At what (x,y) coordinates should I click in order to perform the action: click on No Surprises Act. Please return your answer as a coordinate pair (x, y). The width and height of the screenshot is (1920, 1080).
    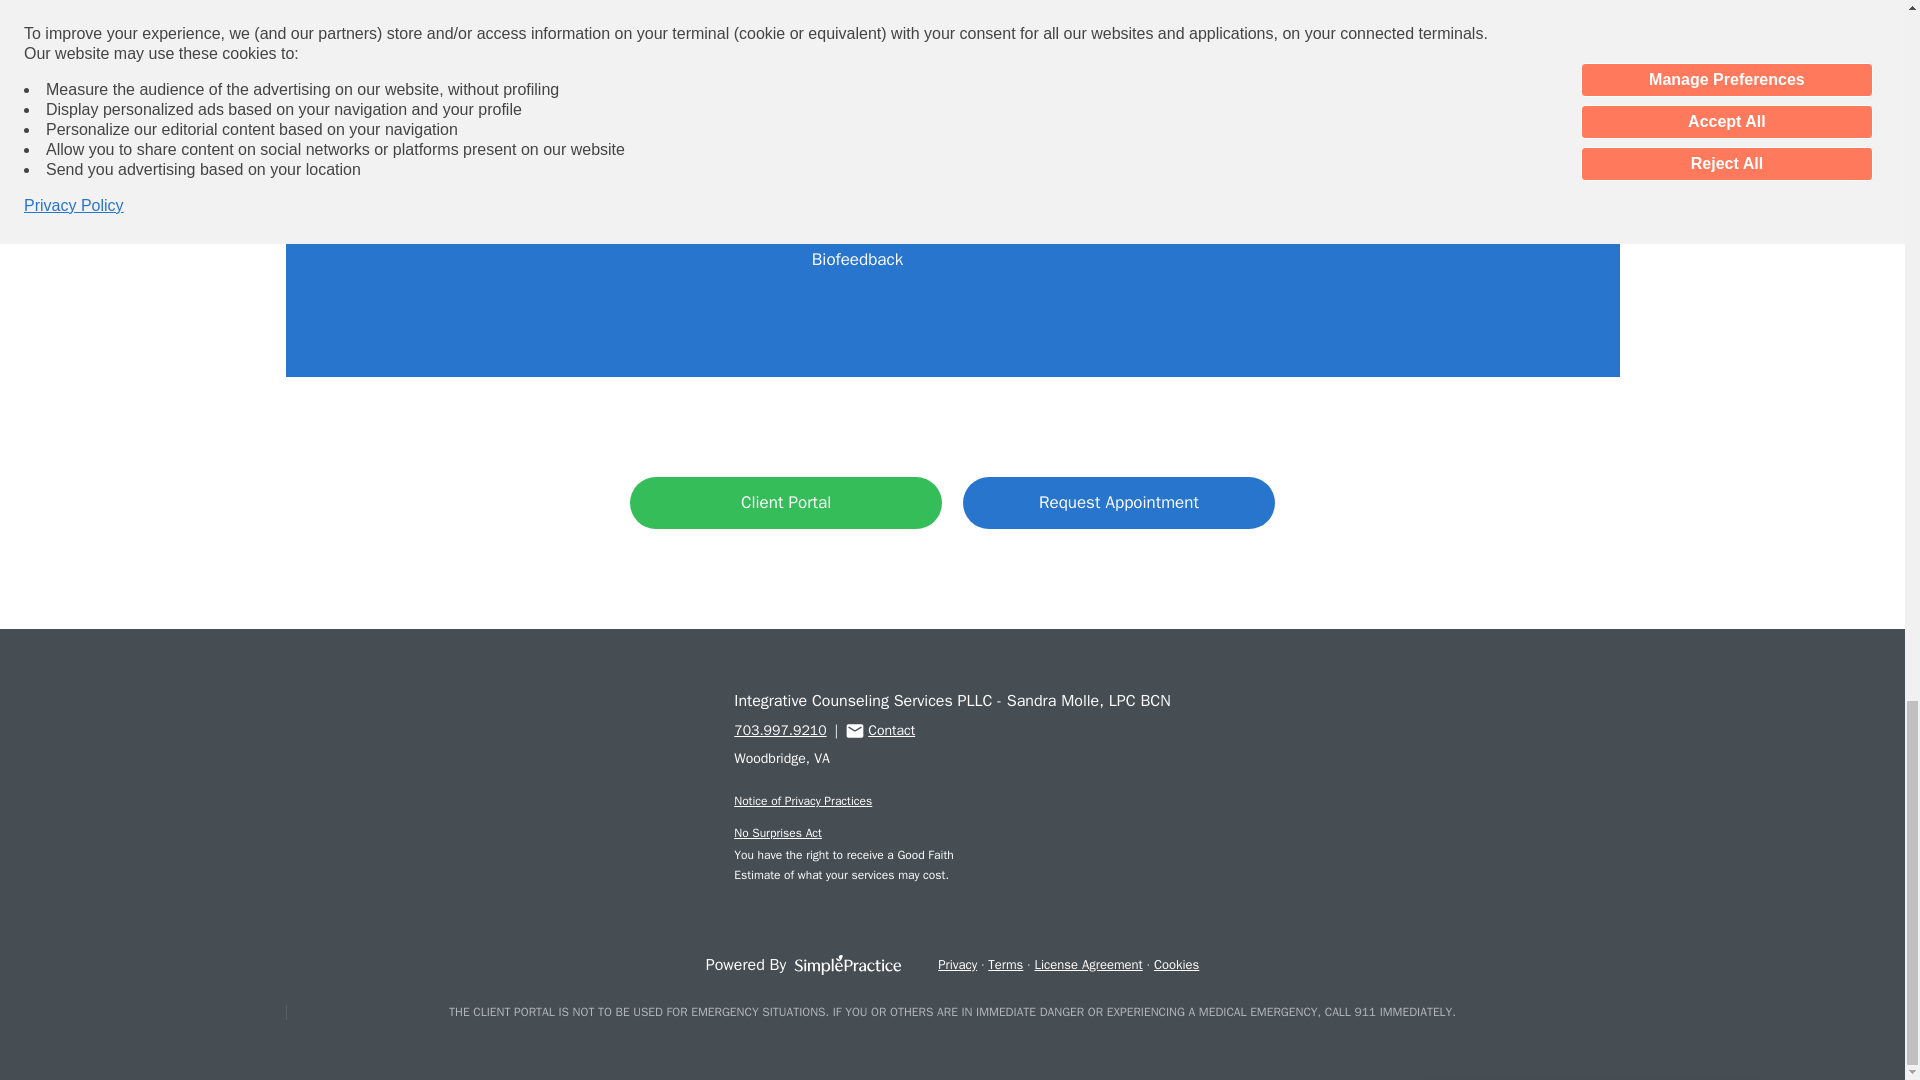
    Looking at the image, I should click on (777, 833).